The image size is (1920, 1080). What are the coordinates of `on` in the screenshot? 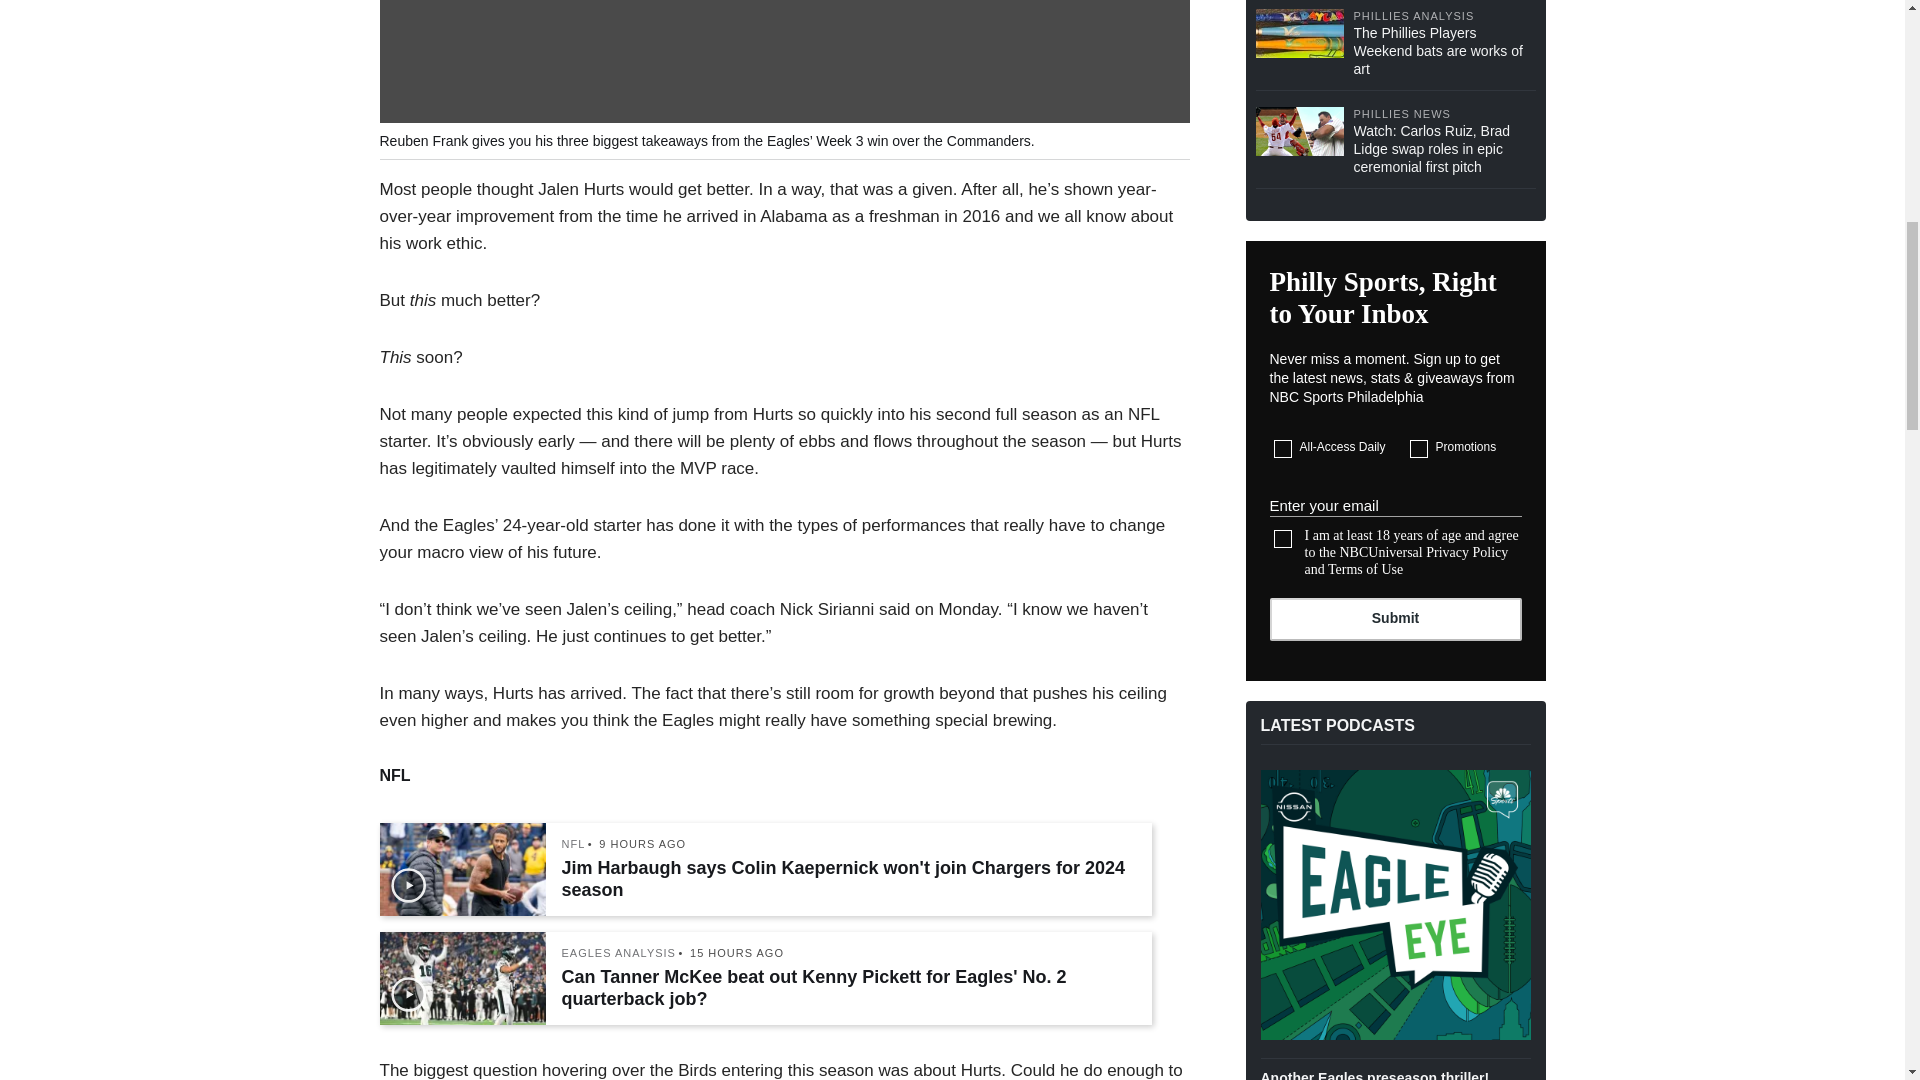 It's located at (1418, 448).